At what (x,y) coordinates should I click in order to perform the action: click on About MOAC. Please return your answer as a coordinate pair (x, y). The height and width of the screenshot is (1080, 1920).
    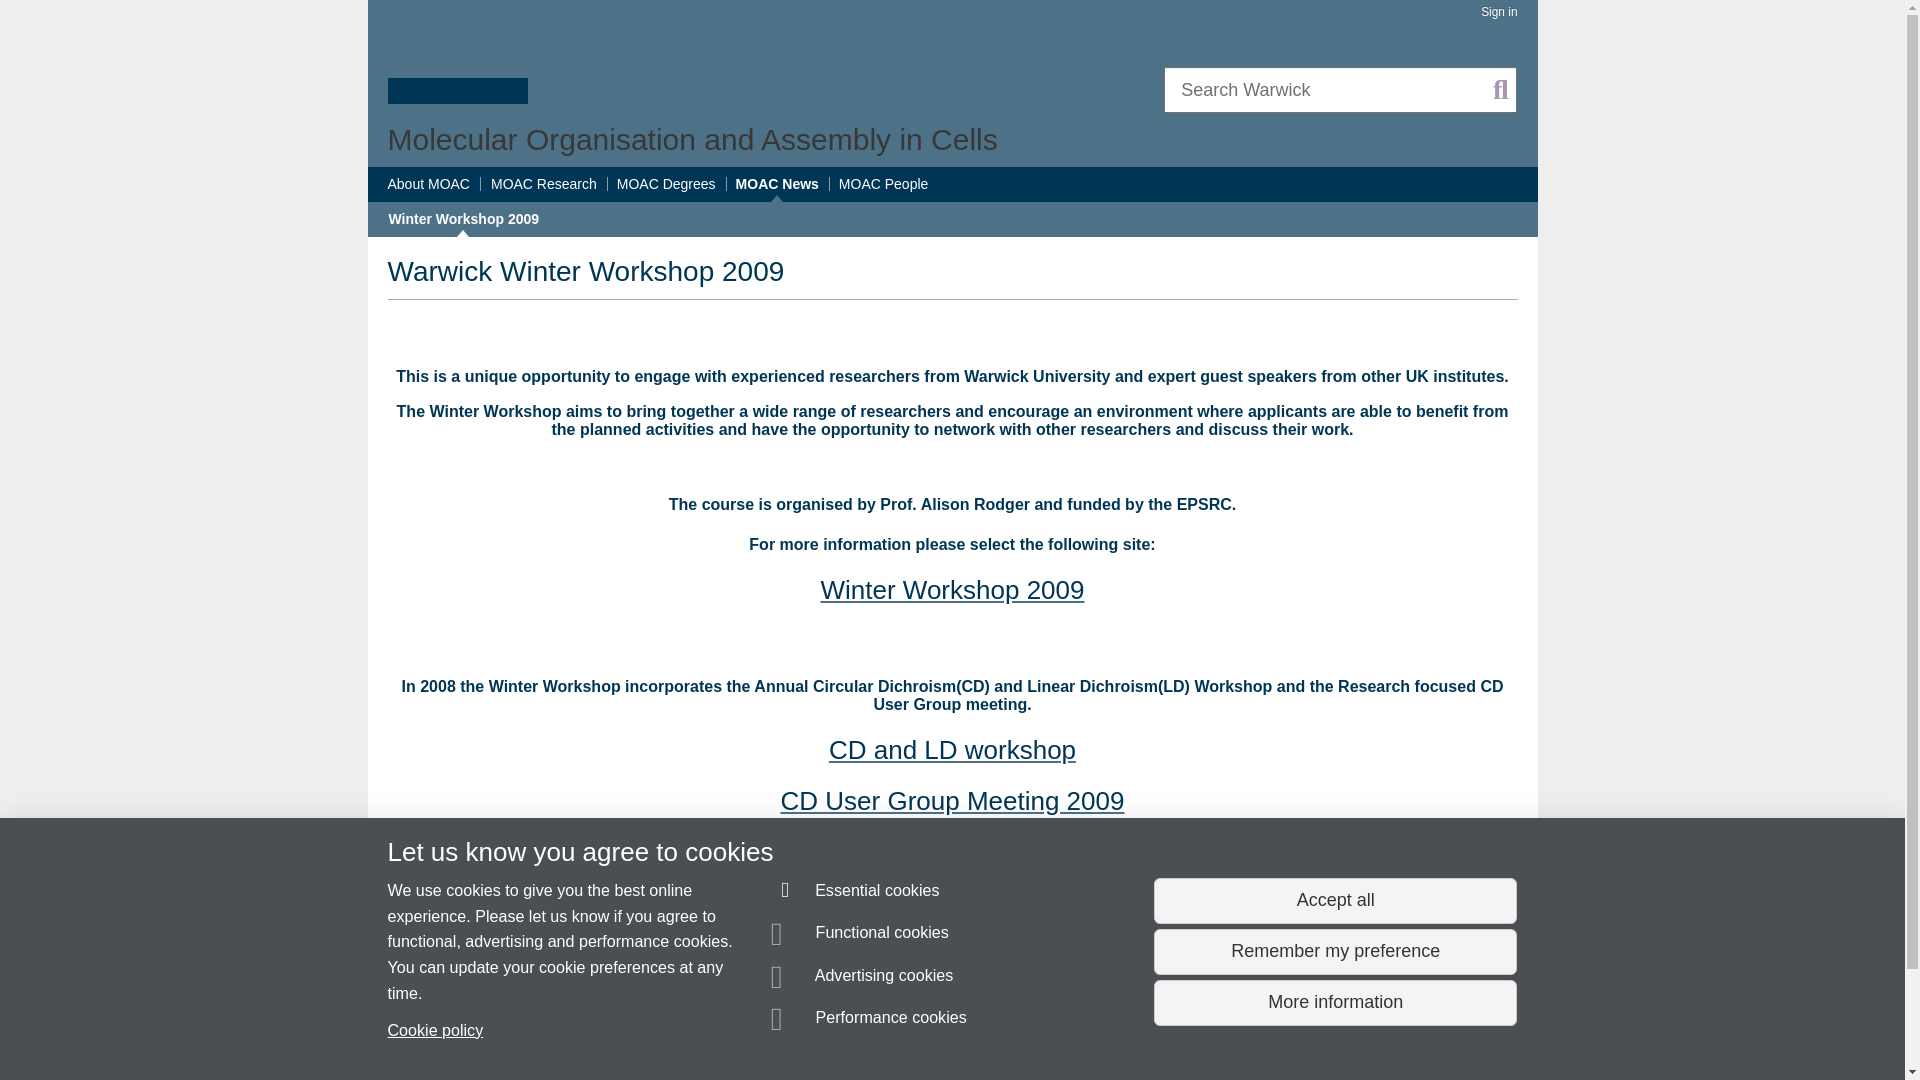
    Looking at the image, I should click on (428, 184).